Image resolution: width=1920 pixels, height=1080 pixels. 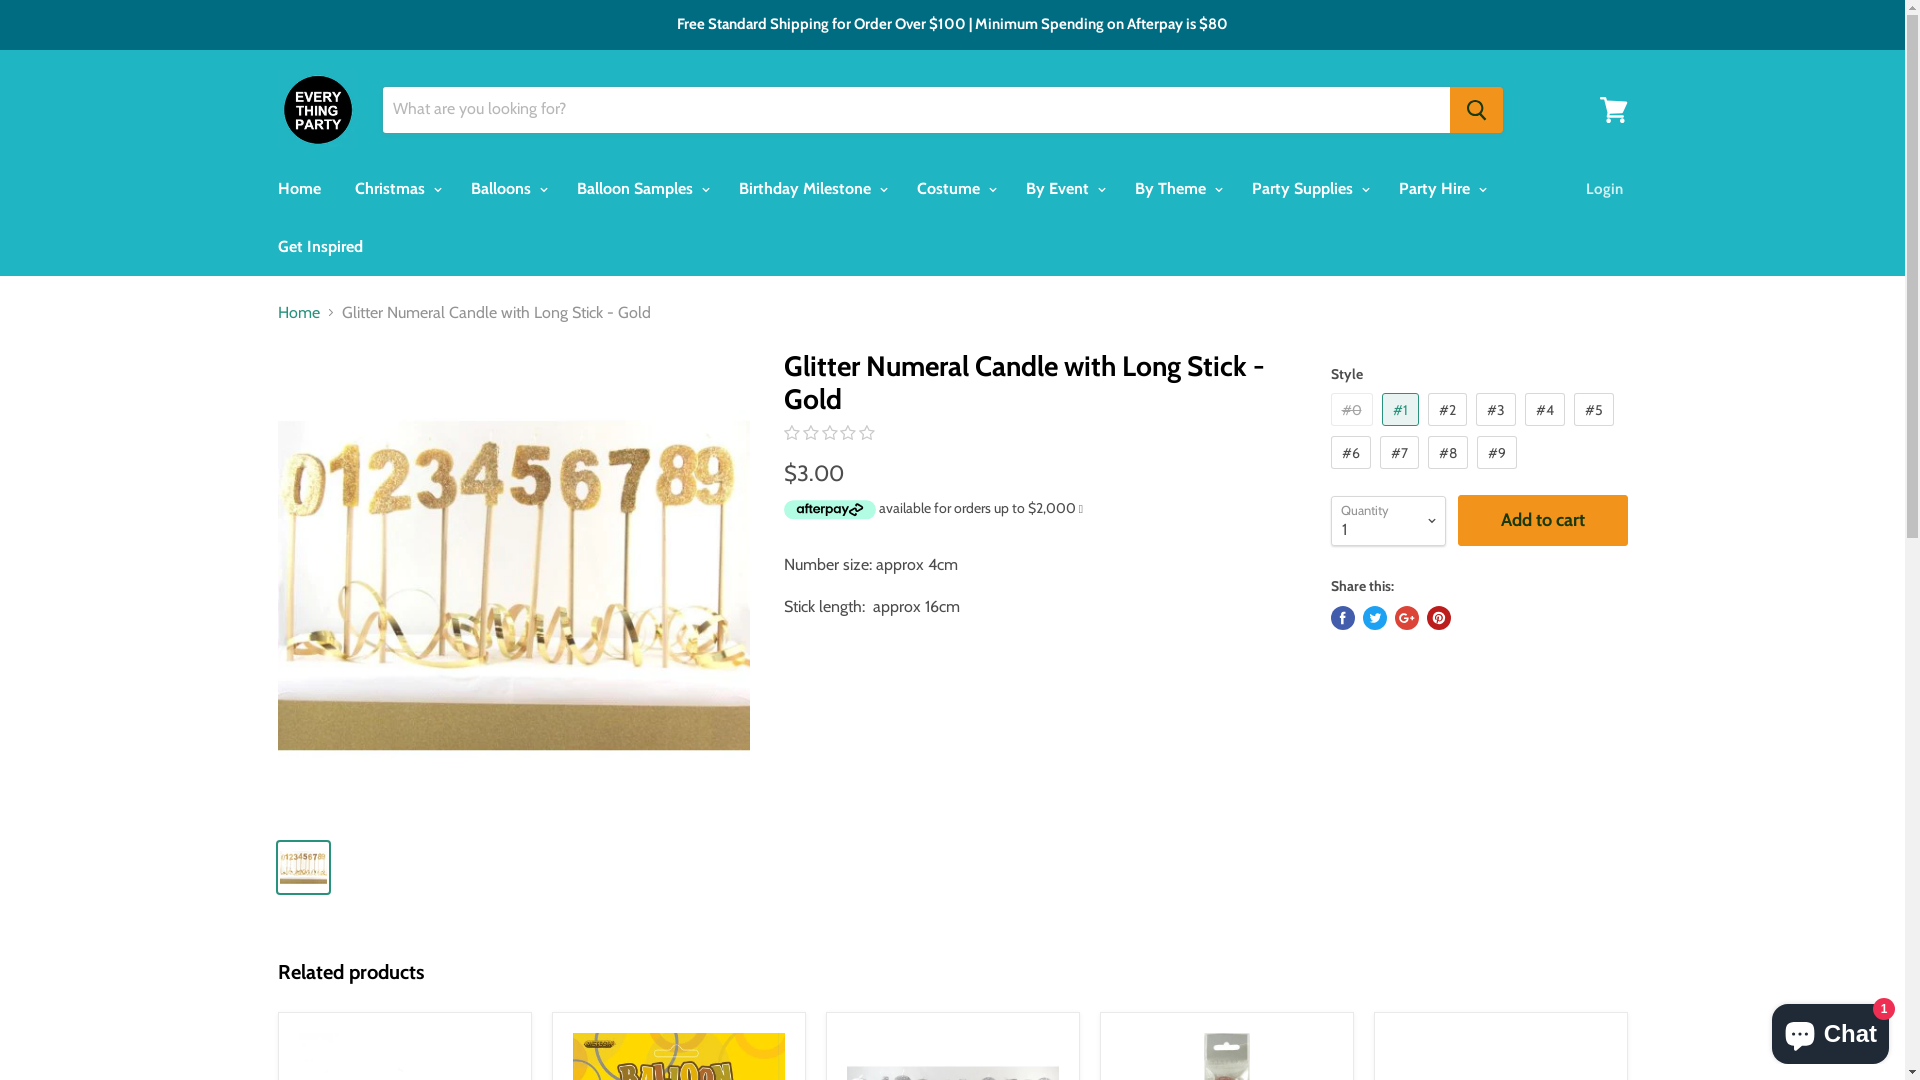 What do you see at coordinates (1604, 189) in the screenshot?
I see `Login` at bounding box center [1604, 189].